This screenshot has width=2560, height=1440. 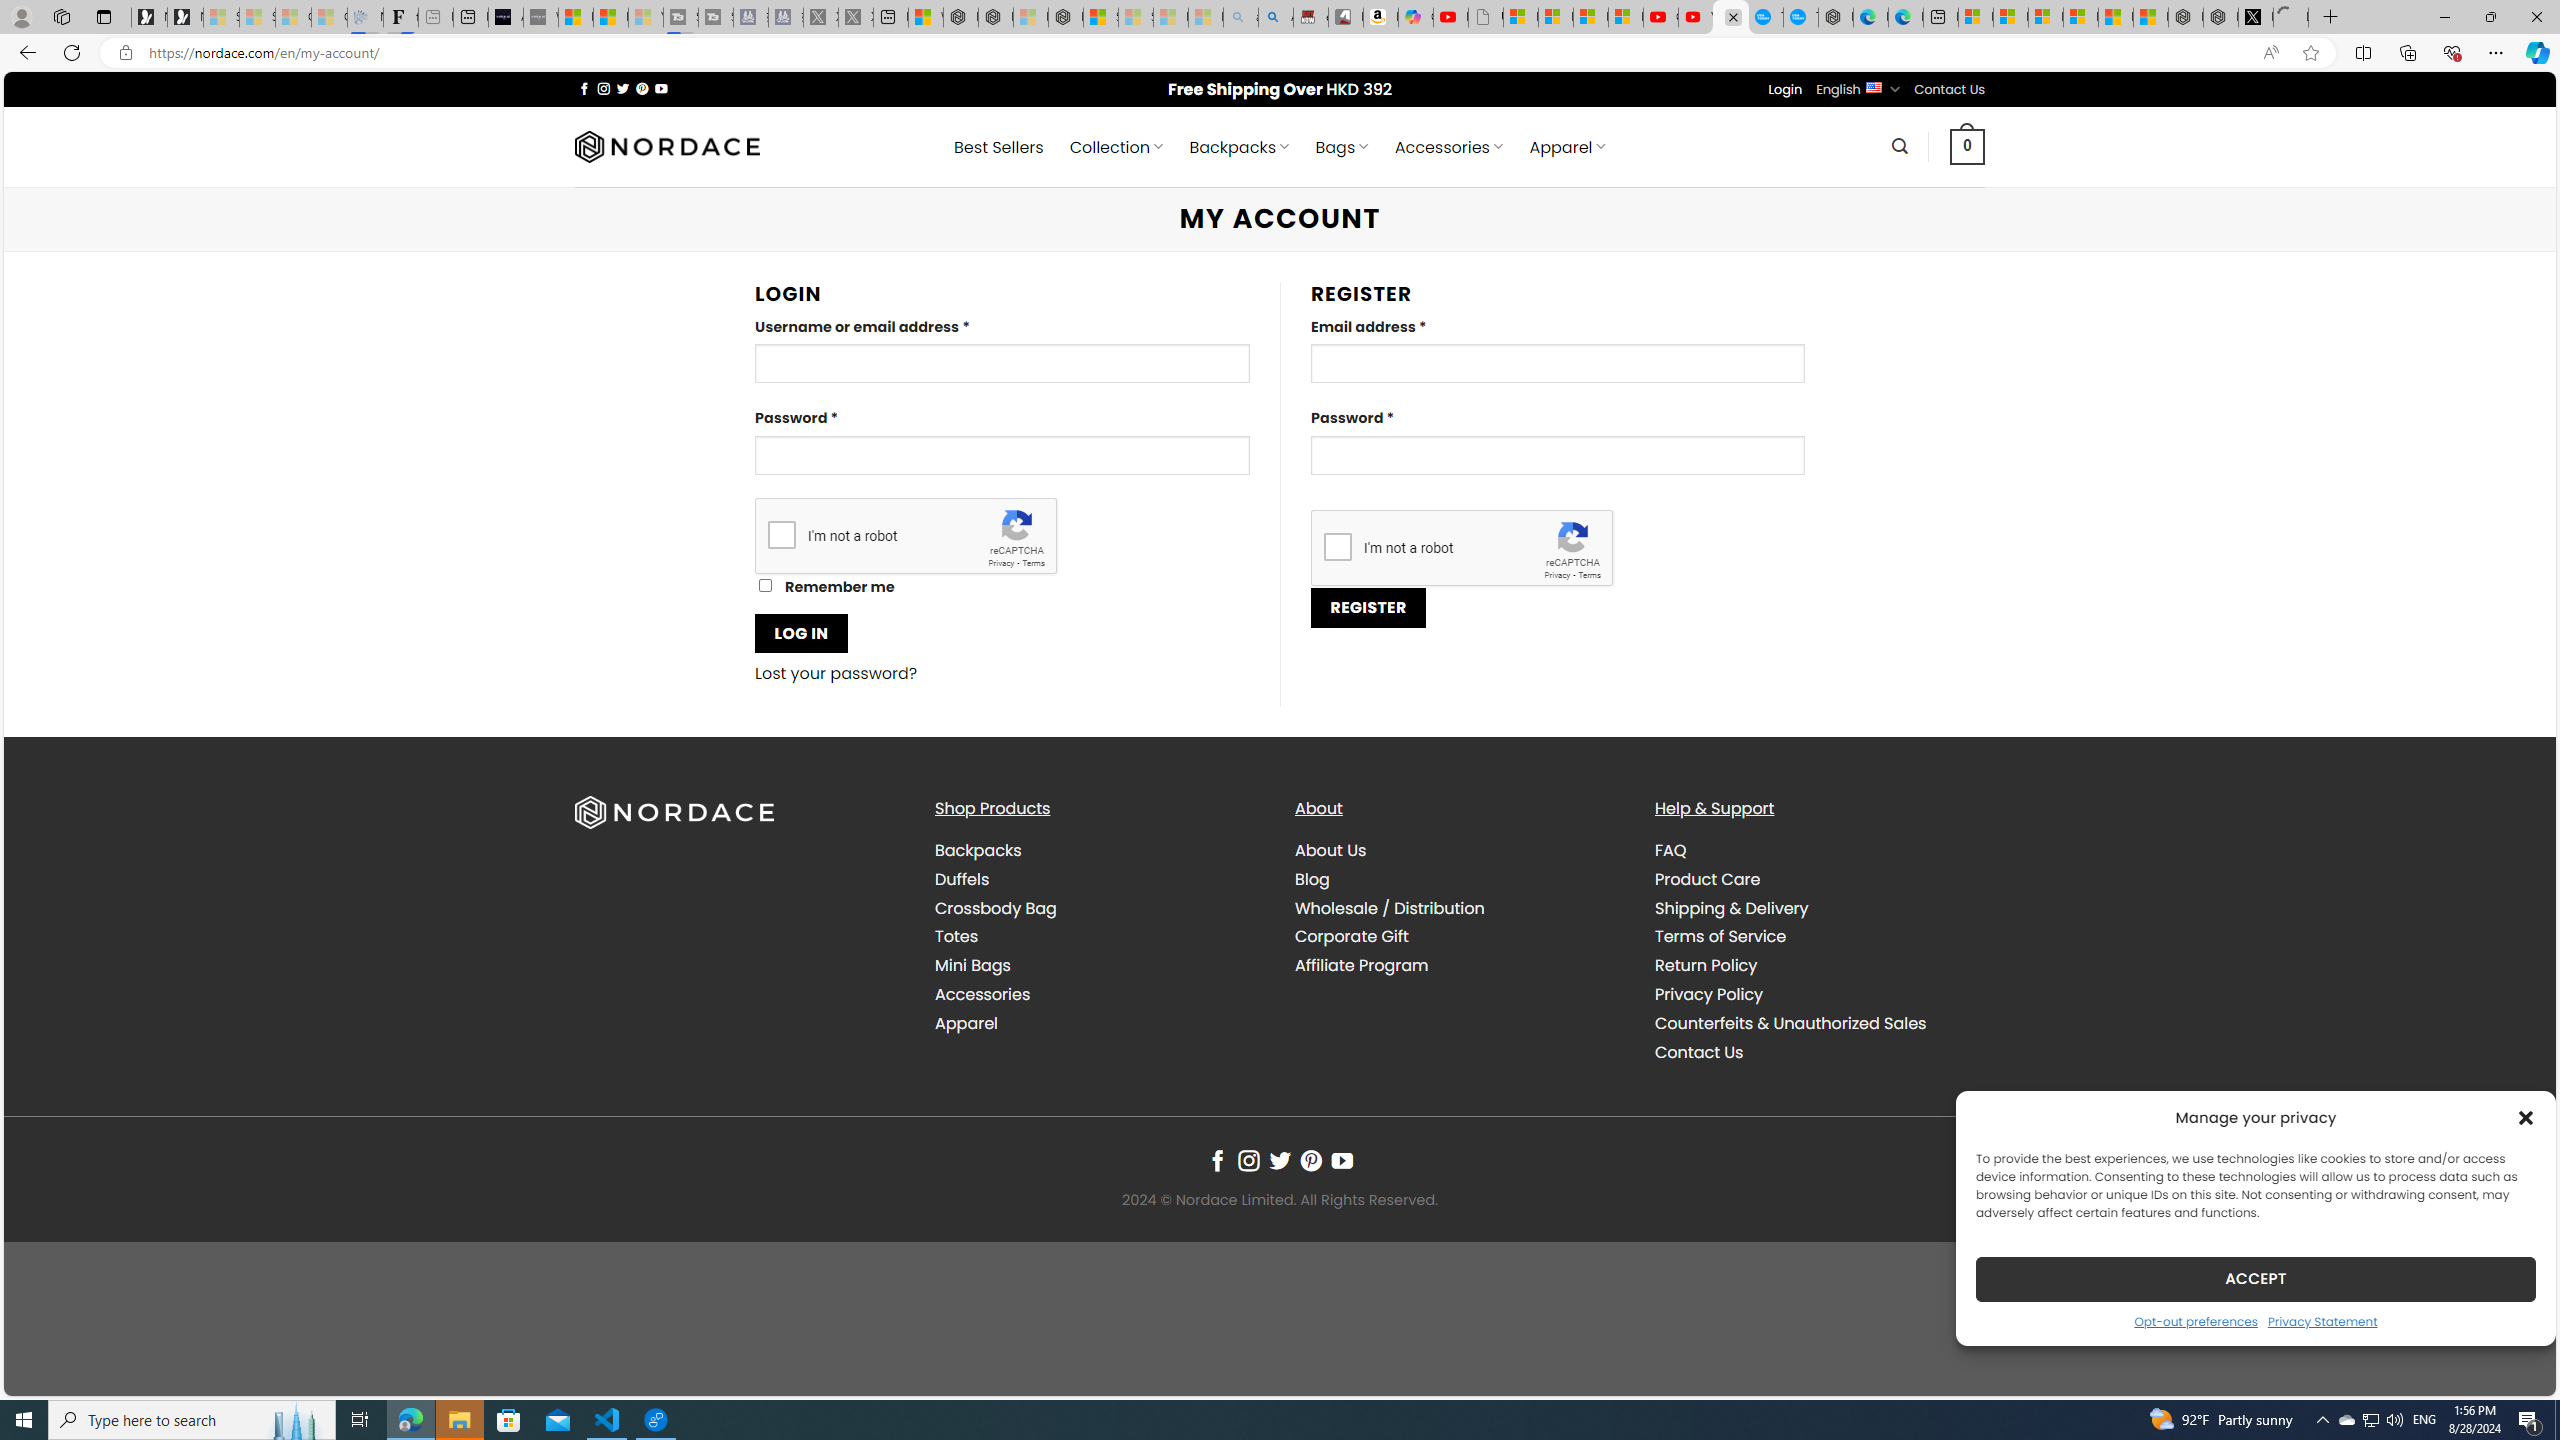 What do you see at coordinates (1818, 966) in the screenshot?
I see `Return Policy` at bounding box center [1818, 966].